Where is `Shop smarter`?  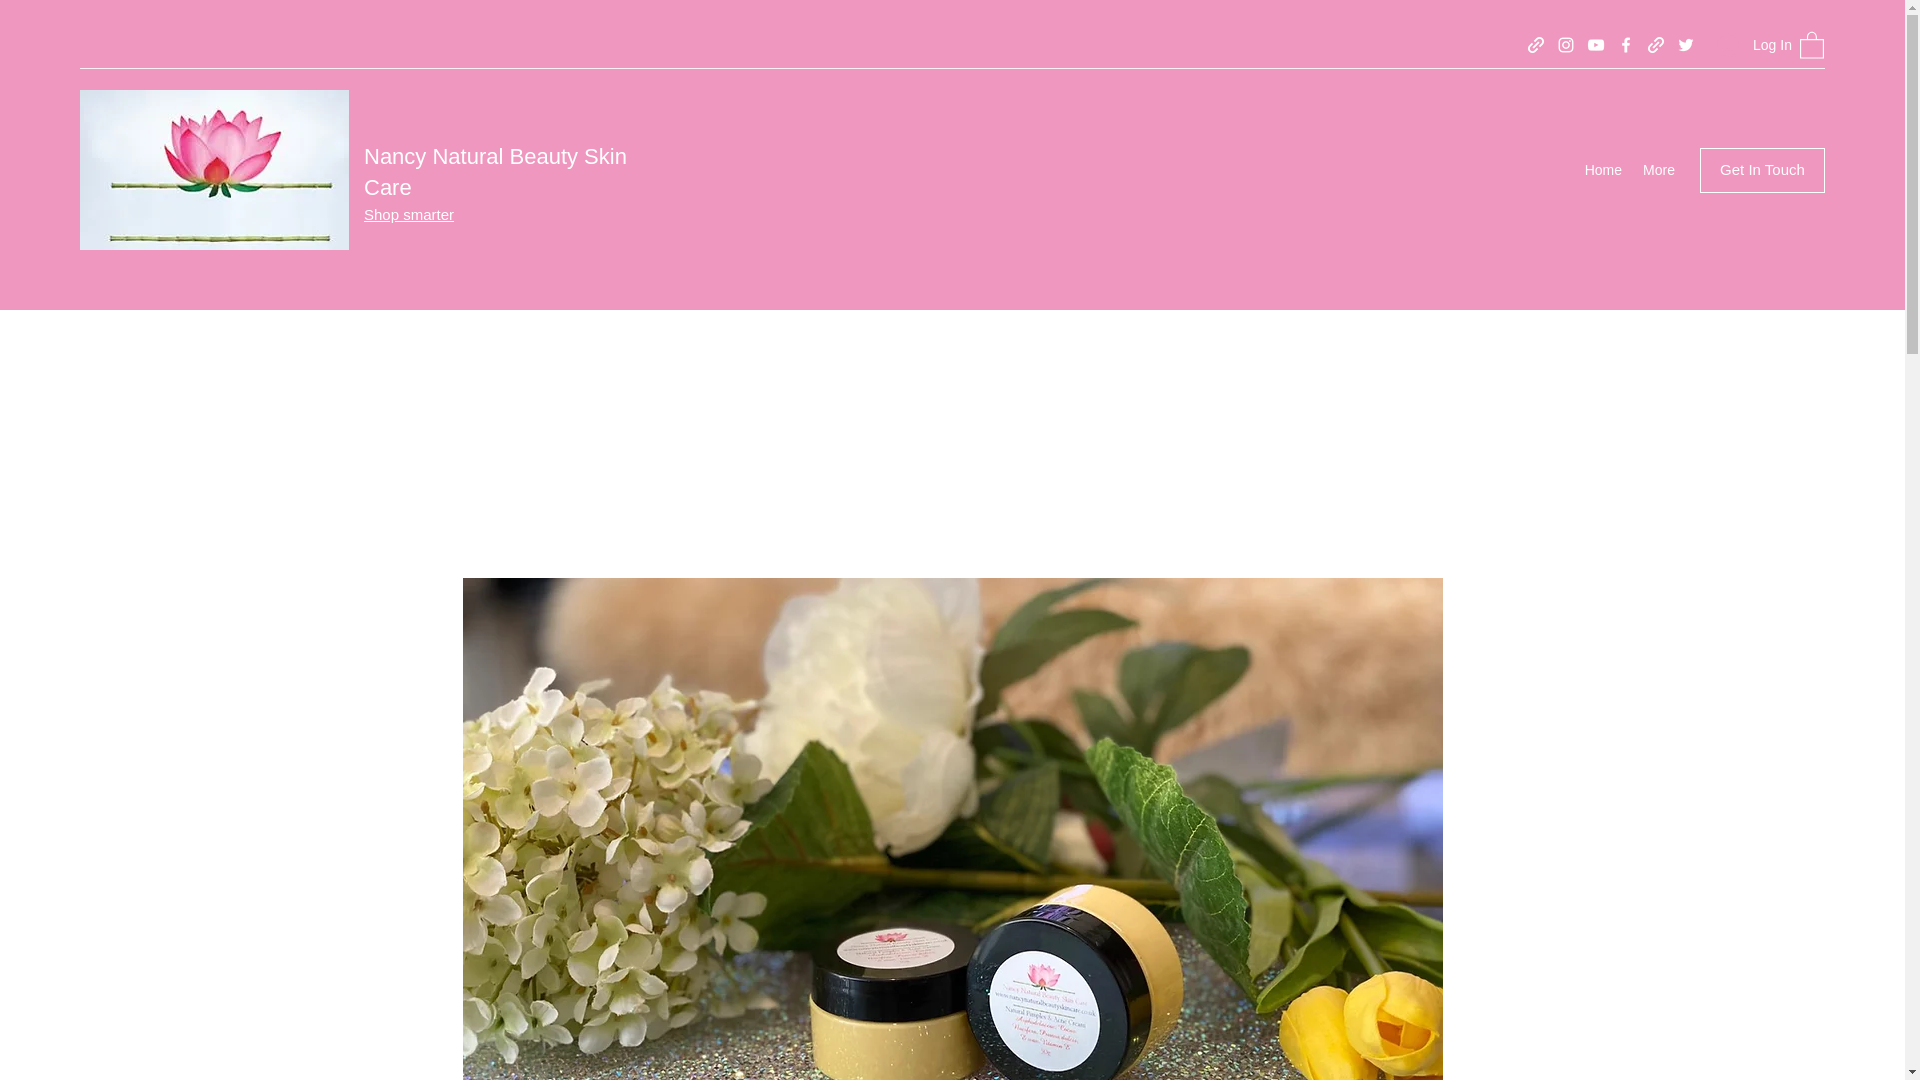
Shop smarter is located at coordinates (408, 214).